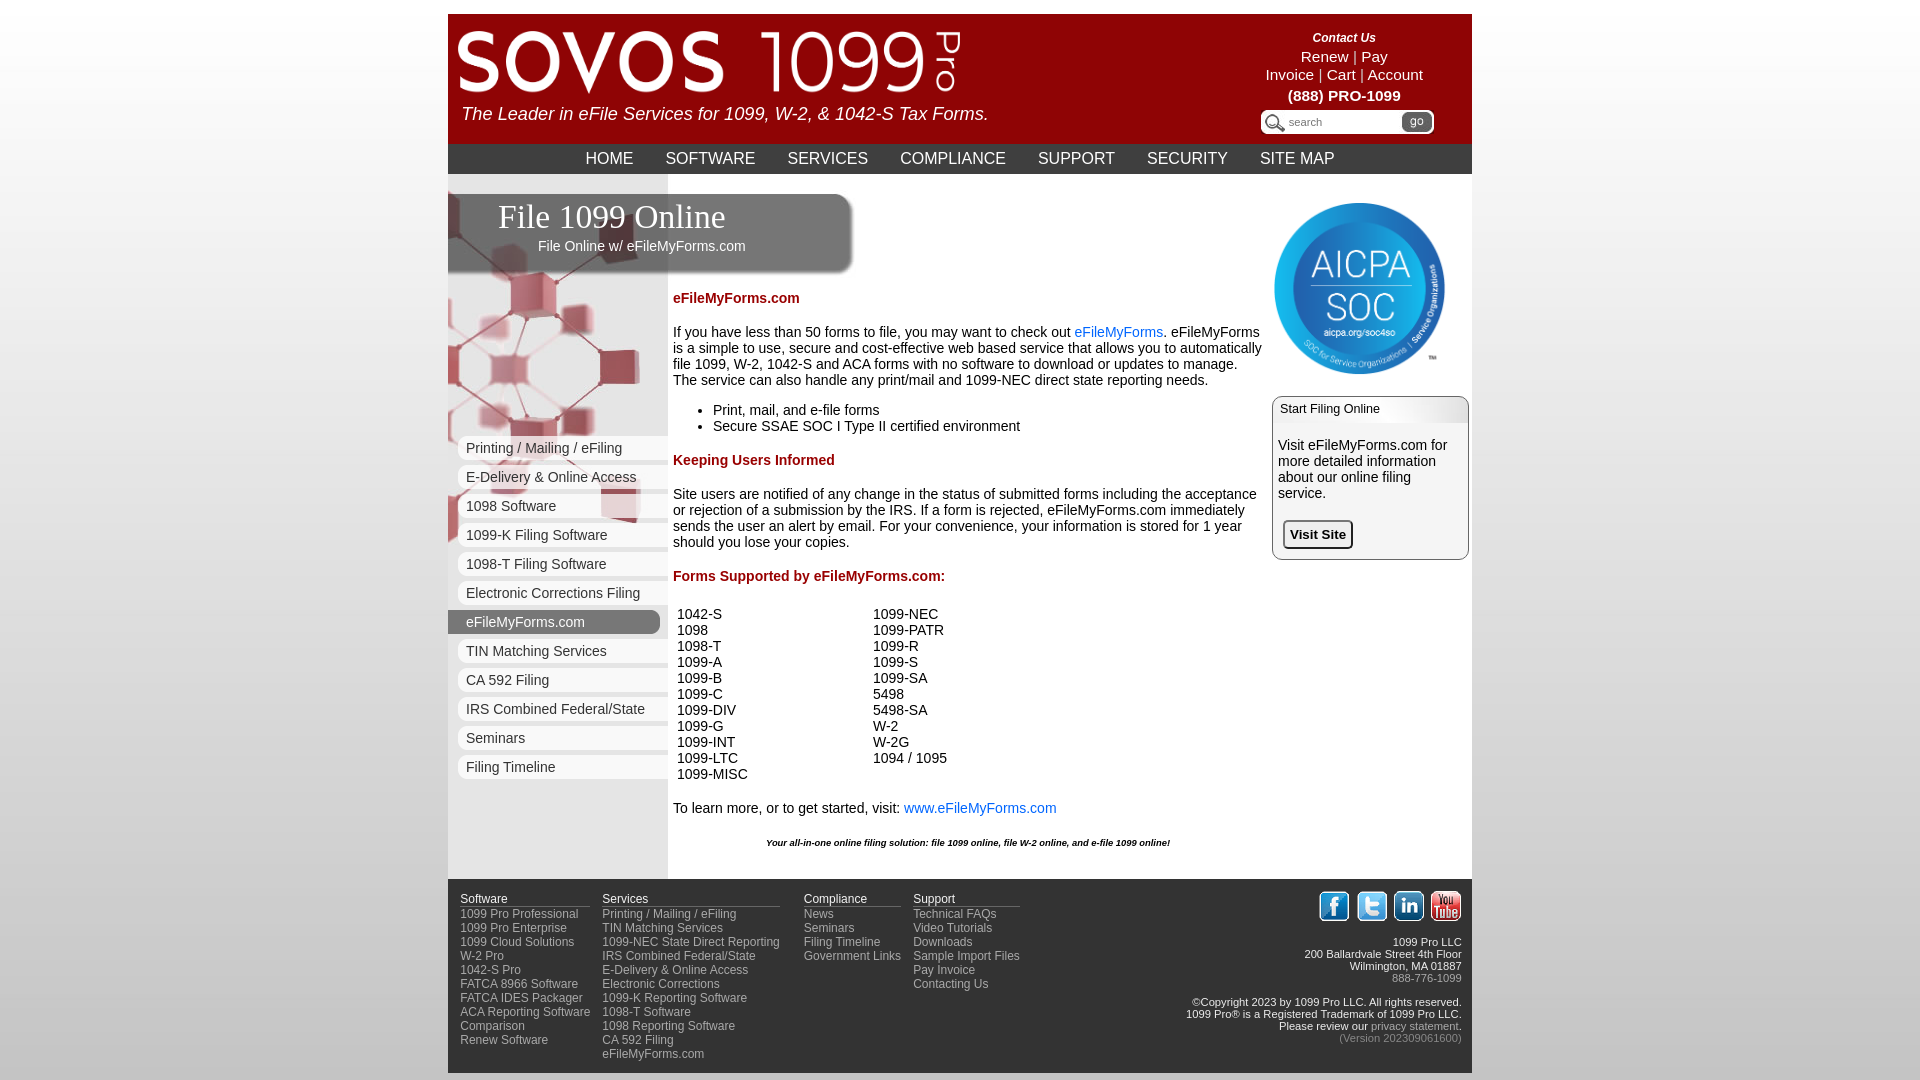  I want to click on FATCA IDES Packager, so click(522, 998).